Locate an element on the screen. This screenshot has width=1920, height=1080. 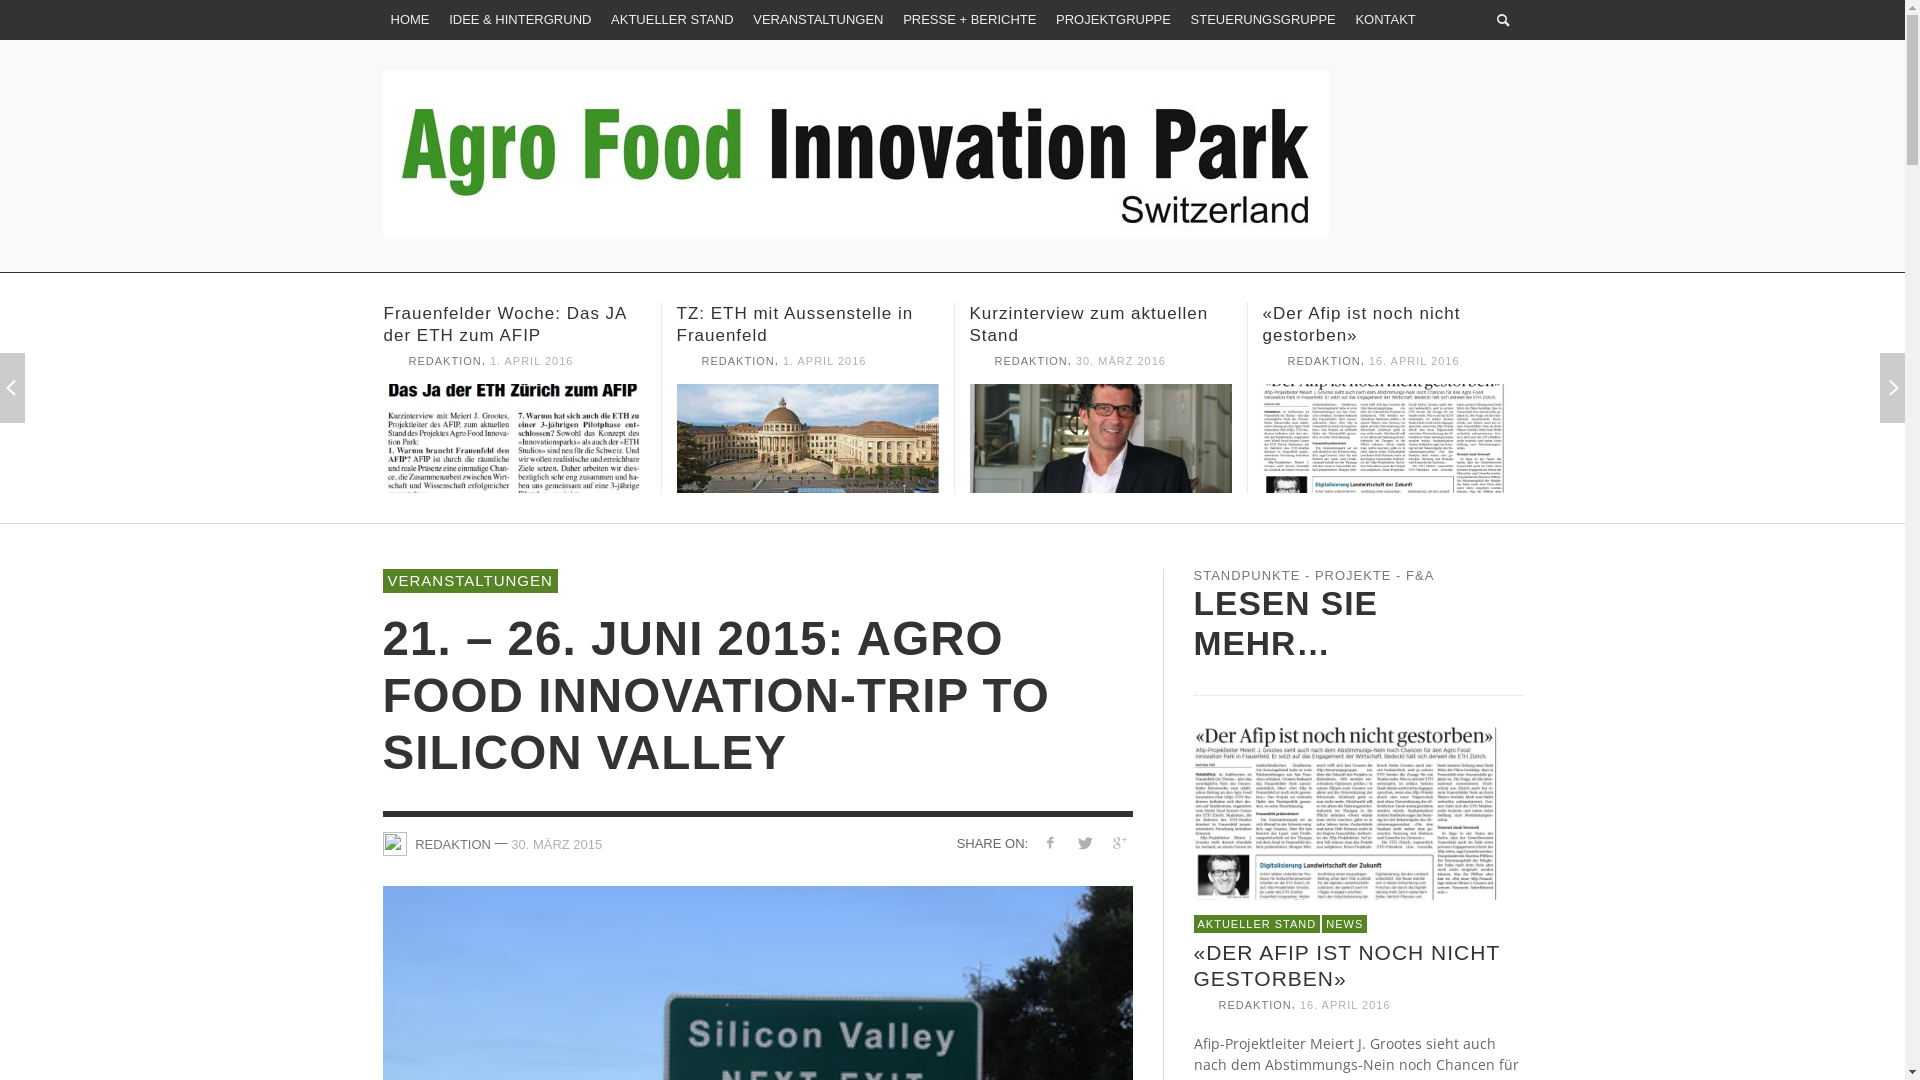
AKTUELLER STAND is located at coordinates (1258, 924).